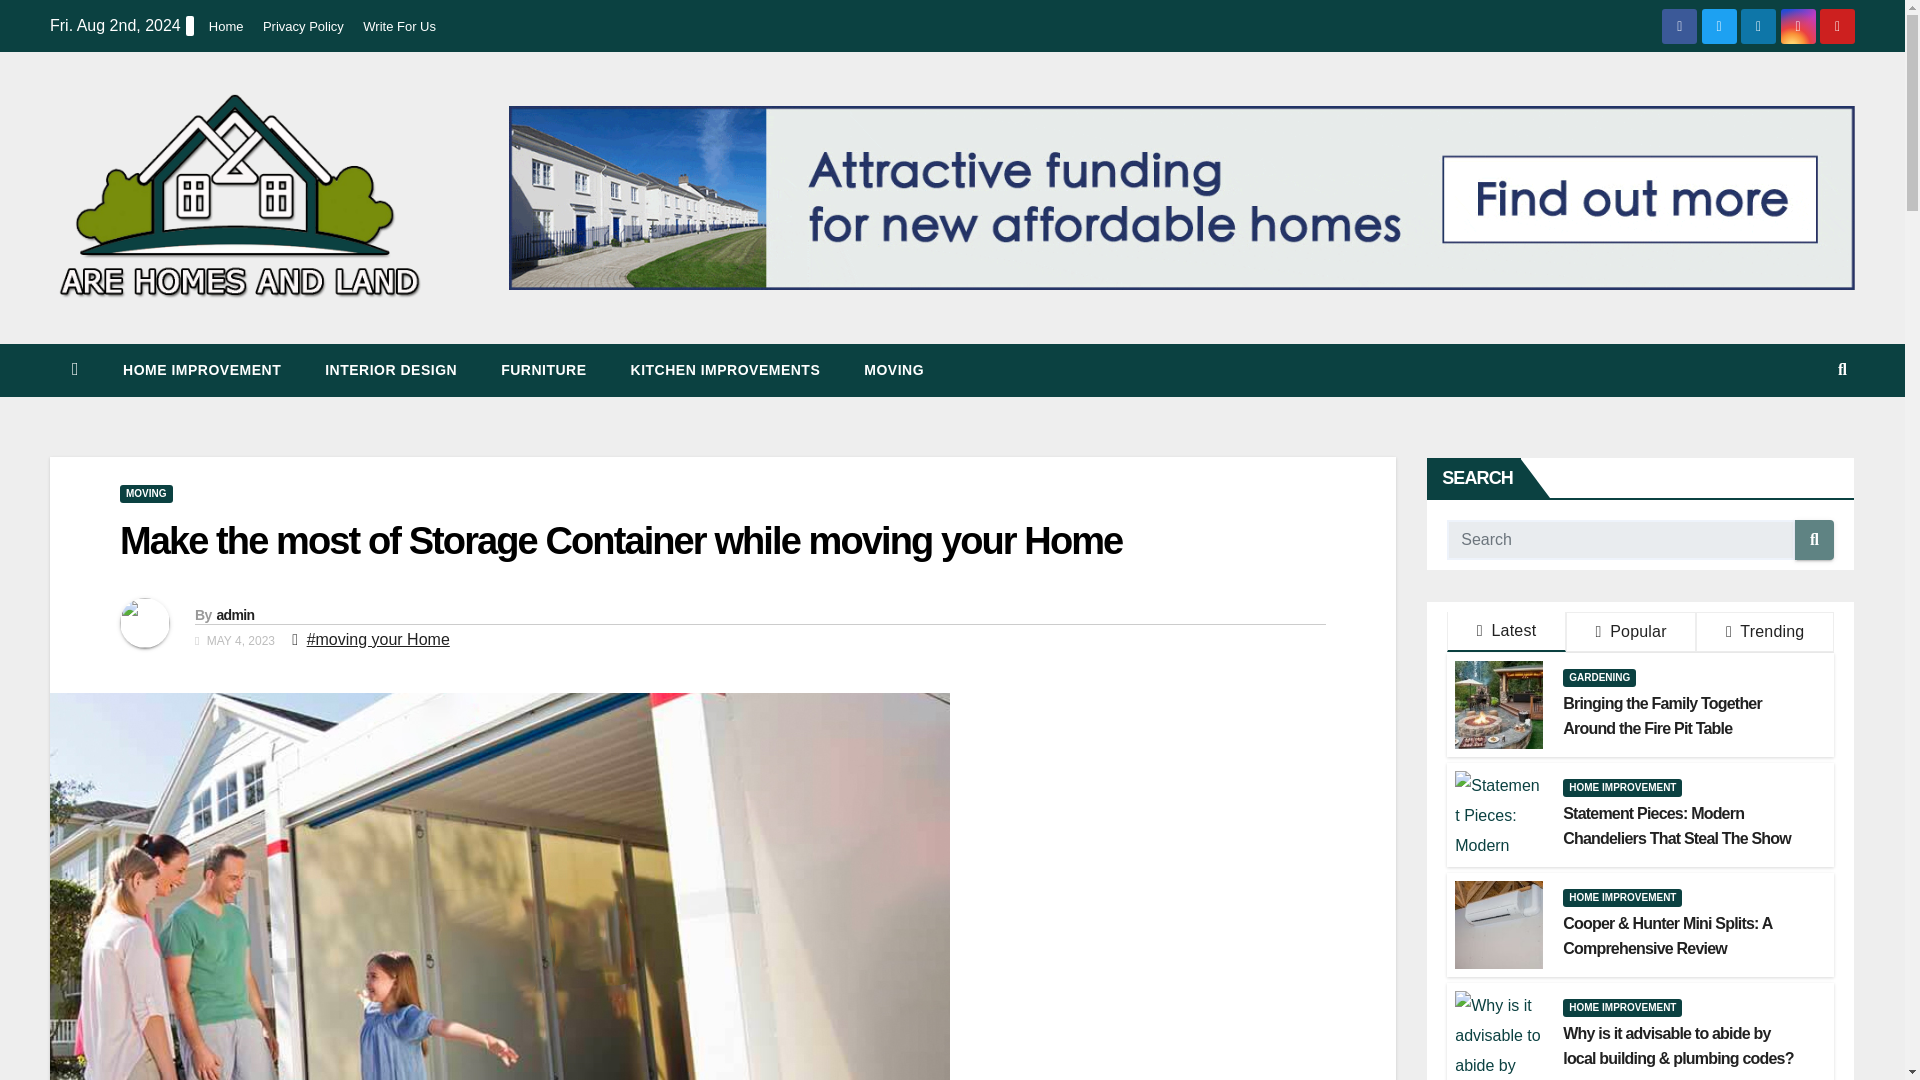 The width and height of the screenshot is (1920, 1080). Describe the element at coordinates (894, 370) in the screenshot. I see `MOVING` at that location.